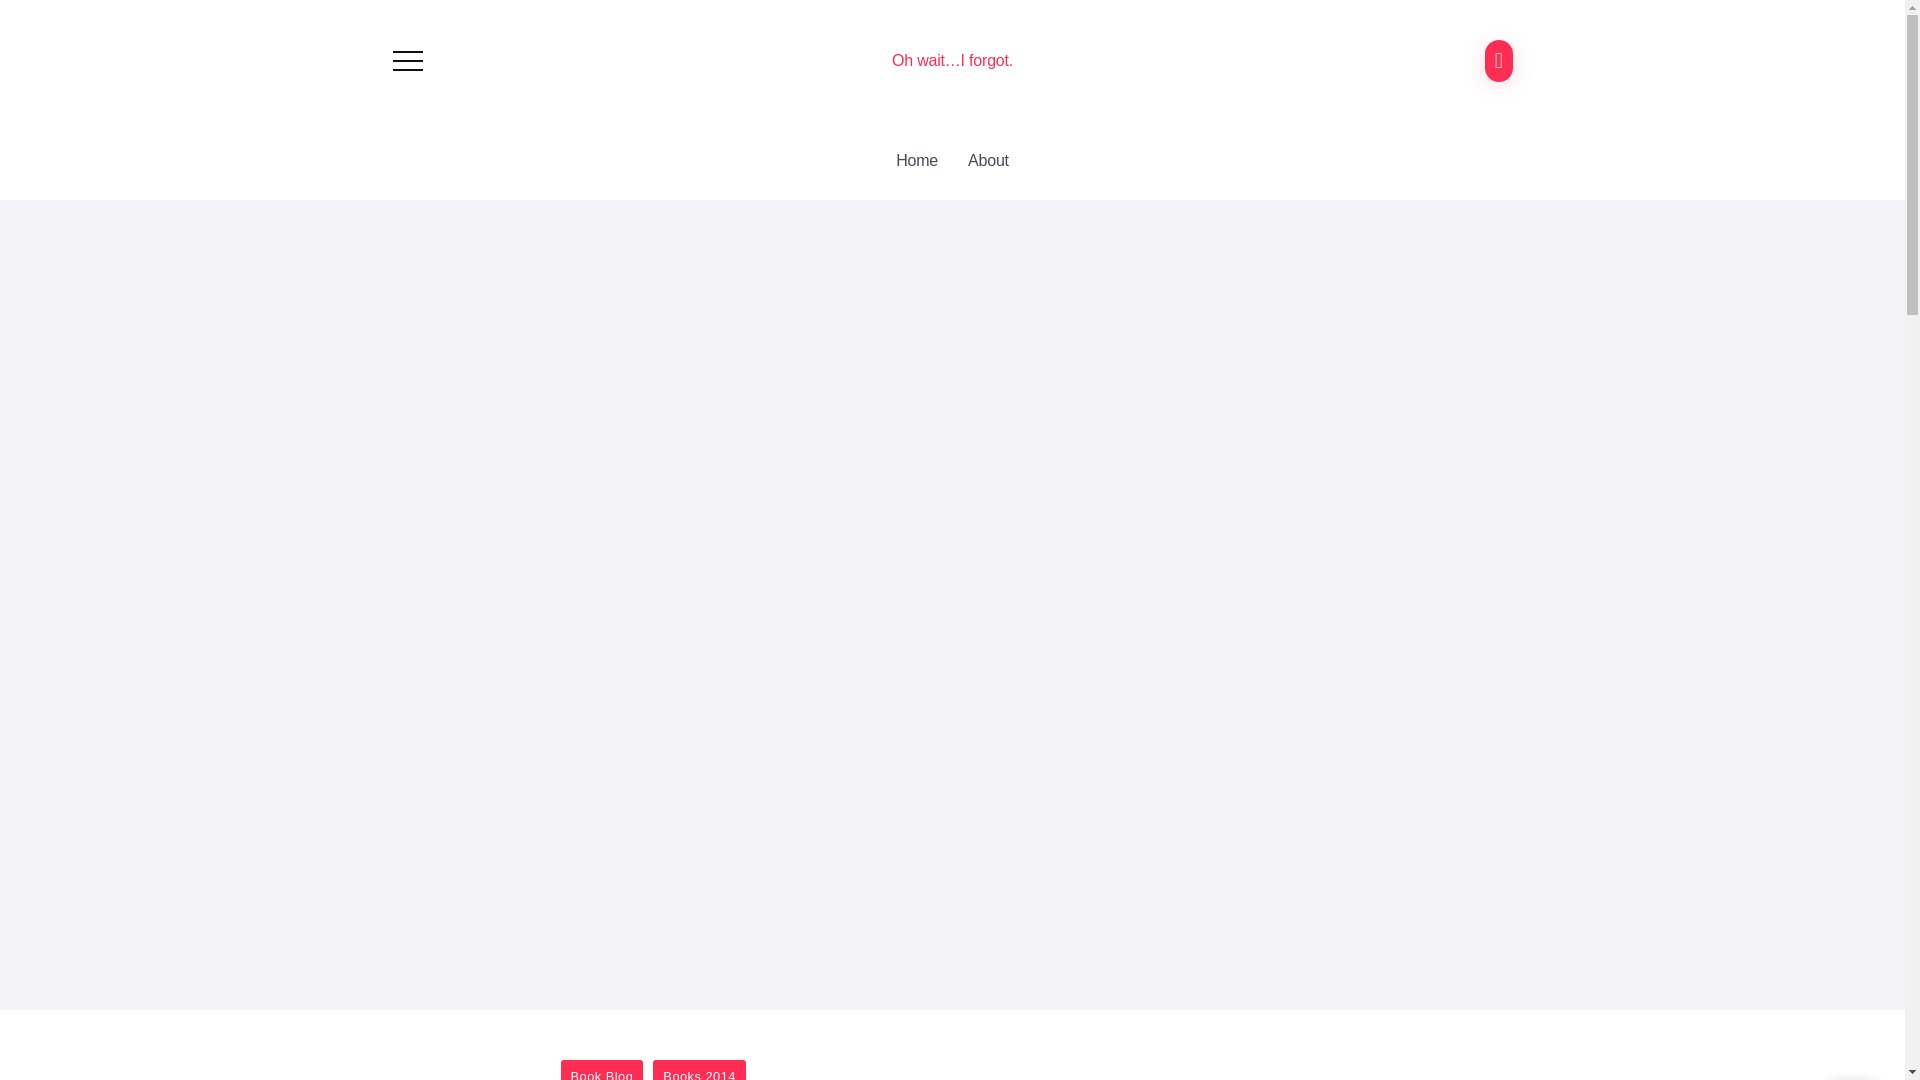  Describe the element at coordinates (699, 1070) in the screenshot. I see `Books 2014` at that location.